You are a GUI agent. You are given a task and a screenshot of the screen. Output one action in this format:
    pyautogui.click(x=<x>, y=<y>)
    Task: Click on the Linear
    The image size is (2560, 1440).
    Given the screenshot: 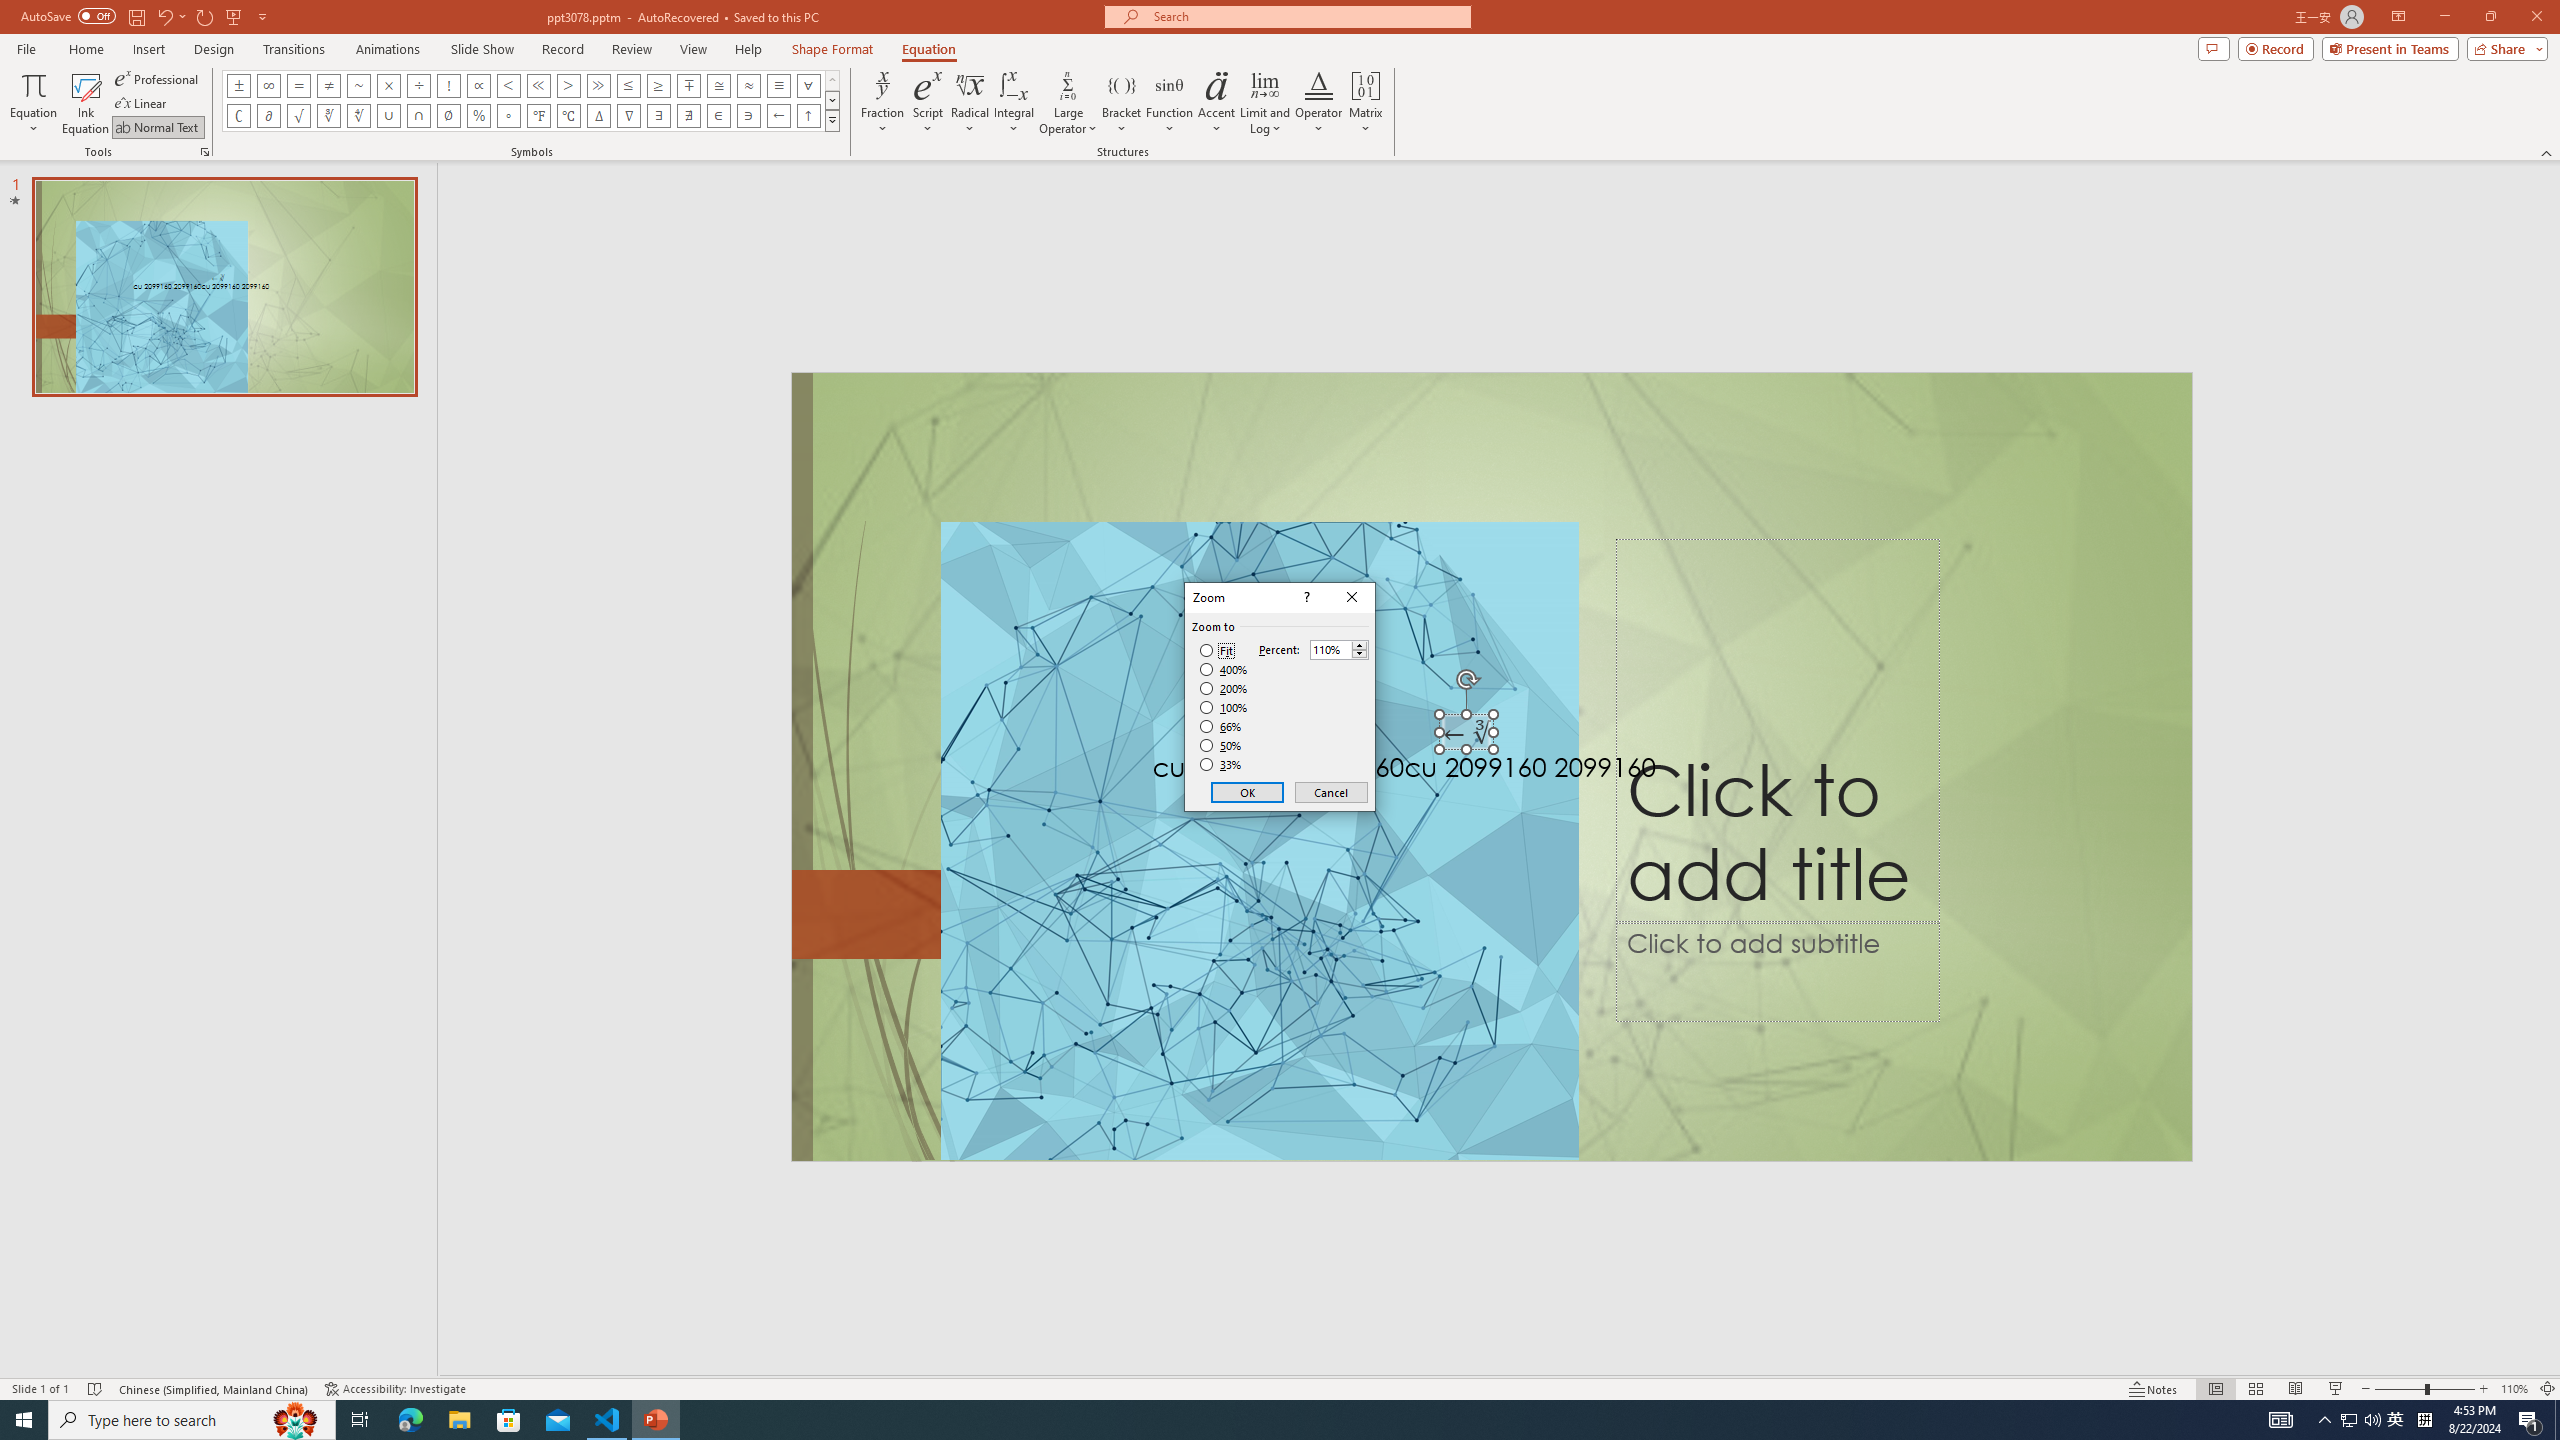 What is the action you would take?
    pyautogui.click(x=143, y=104)
    